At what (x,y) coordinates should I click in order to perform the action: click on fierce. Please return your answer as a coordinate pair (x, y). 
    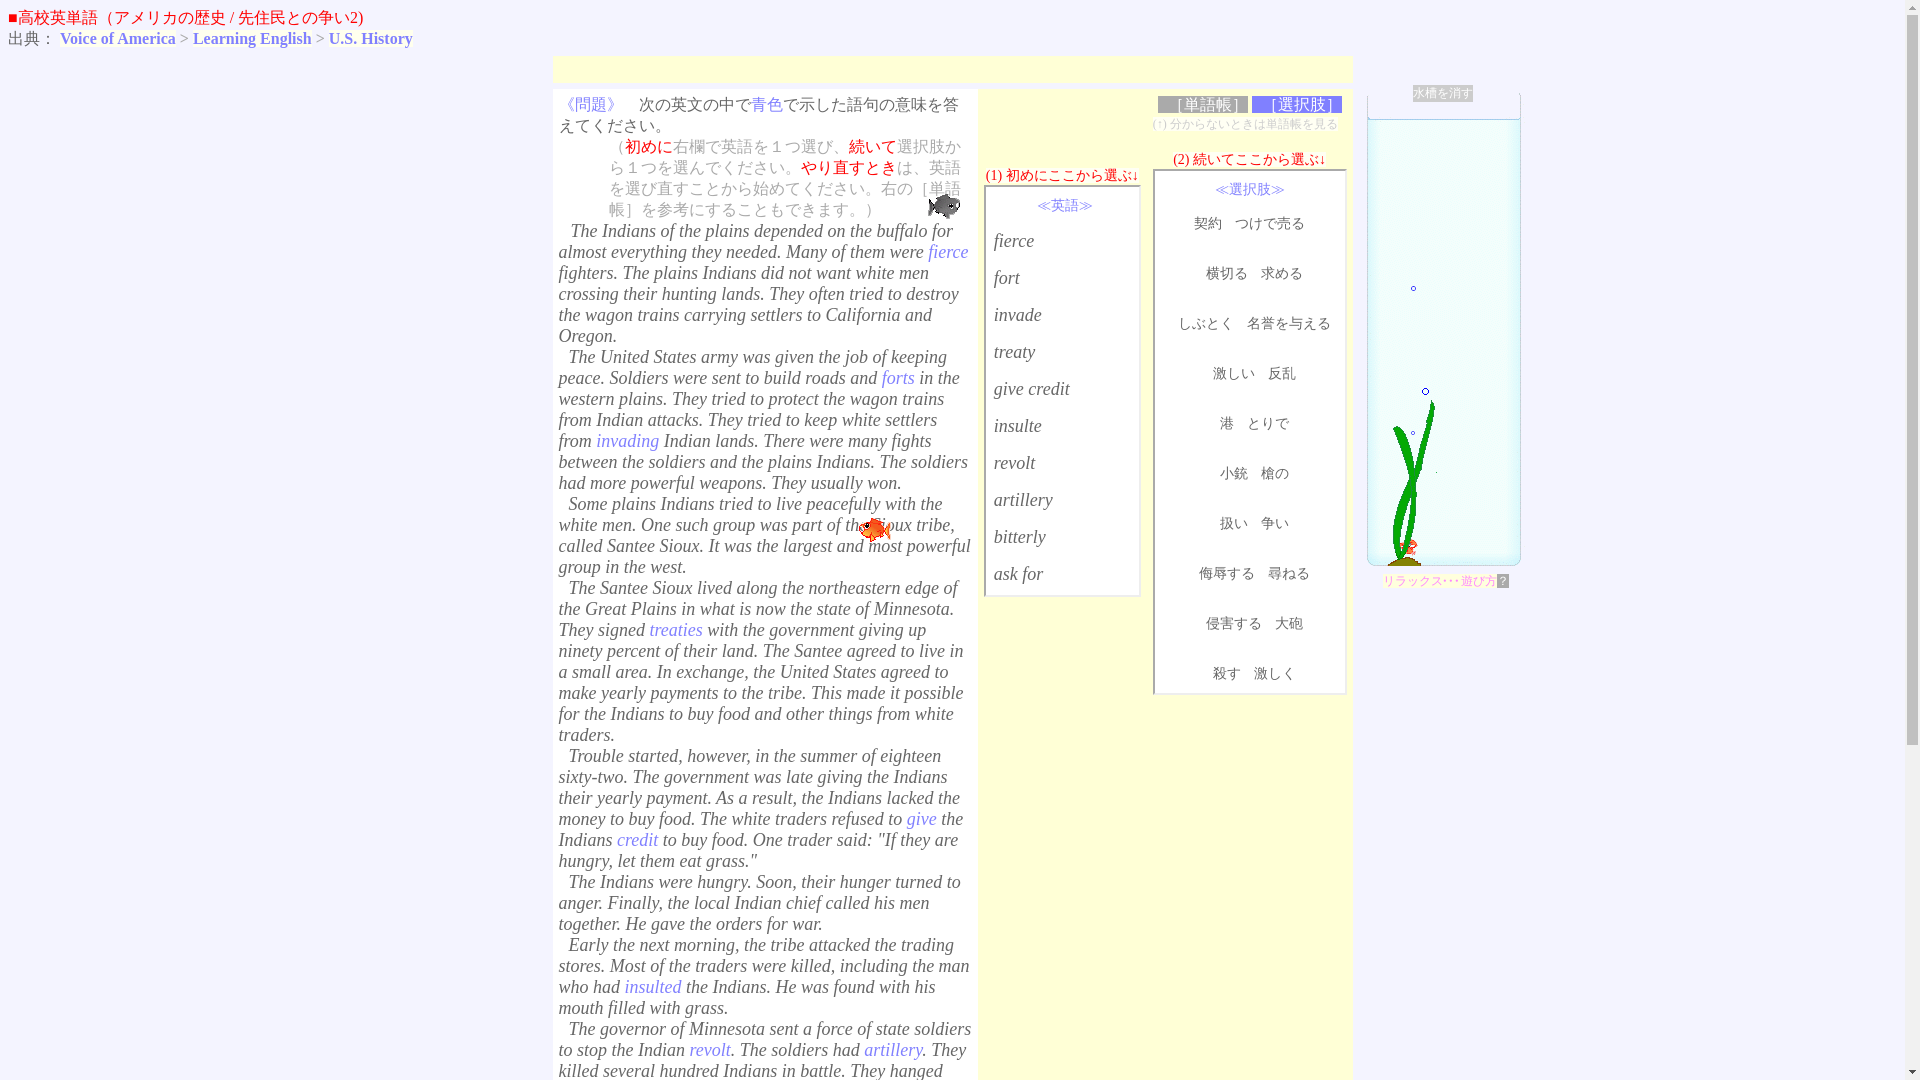
    Looking at the image, I should click on (1014, 240).